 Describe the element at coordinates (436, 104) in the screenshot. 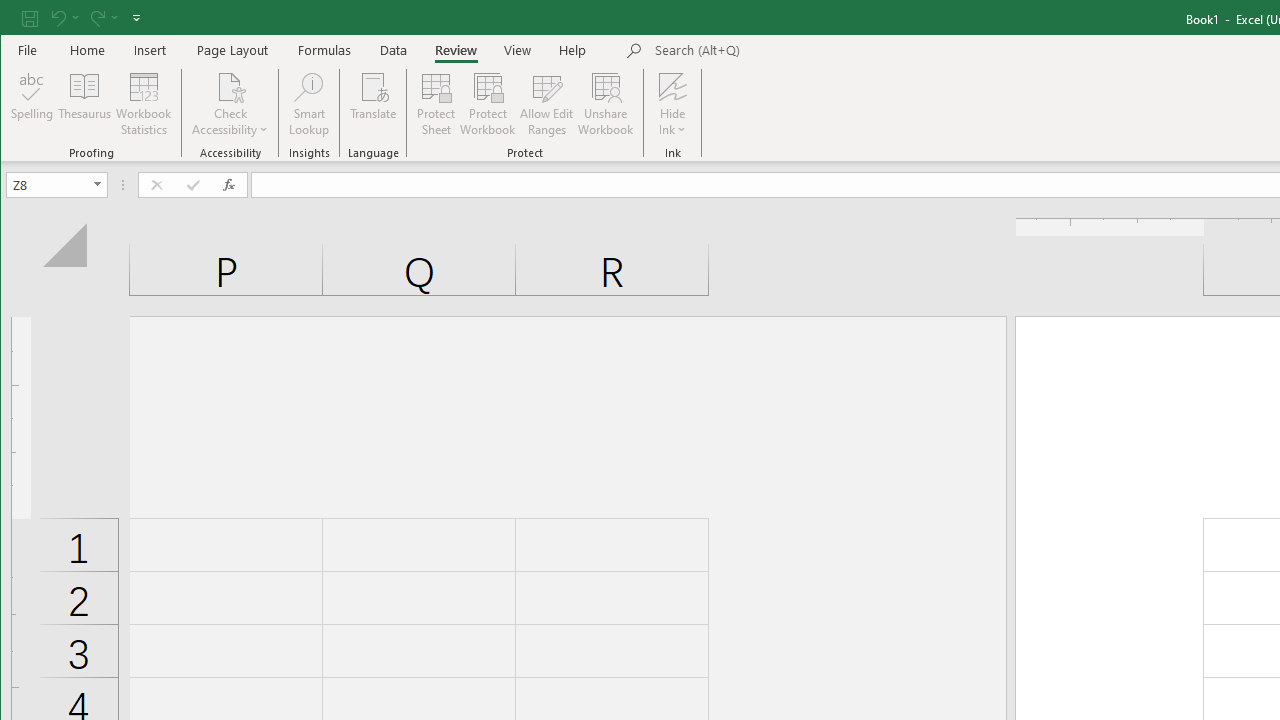

I see `Protect Sheet...` at that location.